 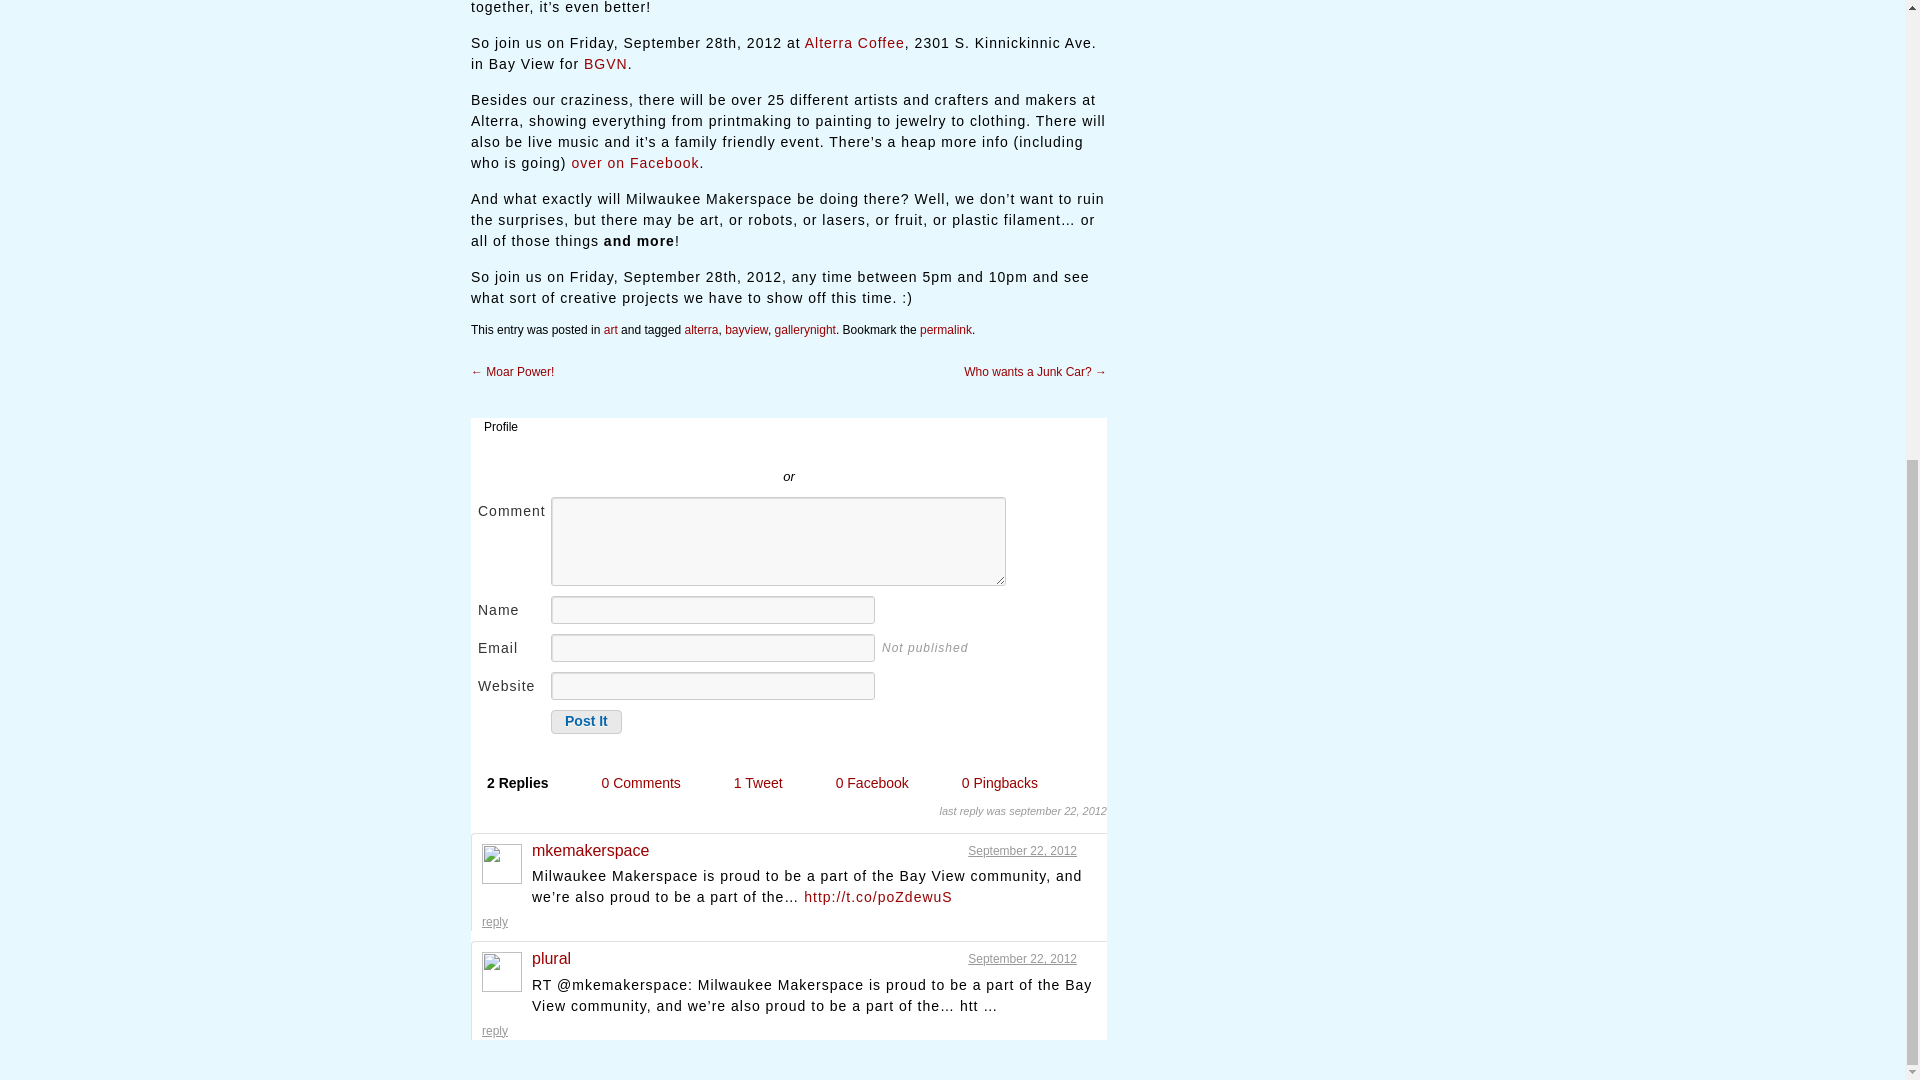 What do you see at coordinates (698, 446) in the screenshot?
I see `Sign in with Twitter` at bounding box center [698, 446].